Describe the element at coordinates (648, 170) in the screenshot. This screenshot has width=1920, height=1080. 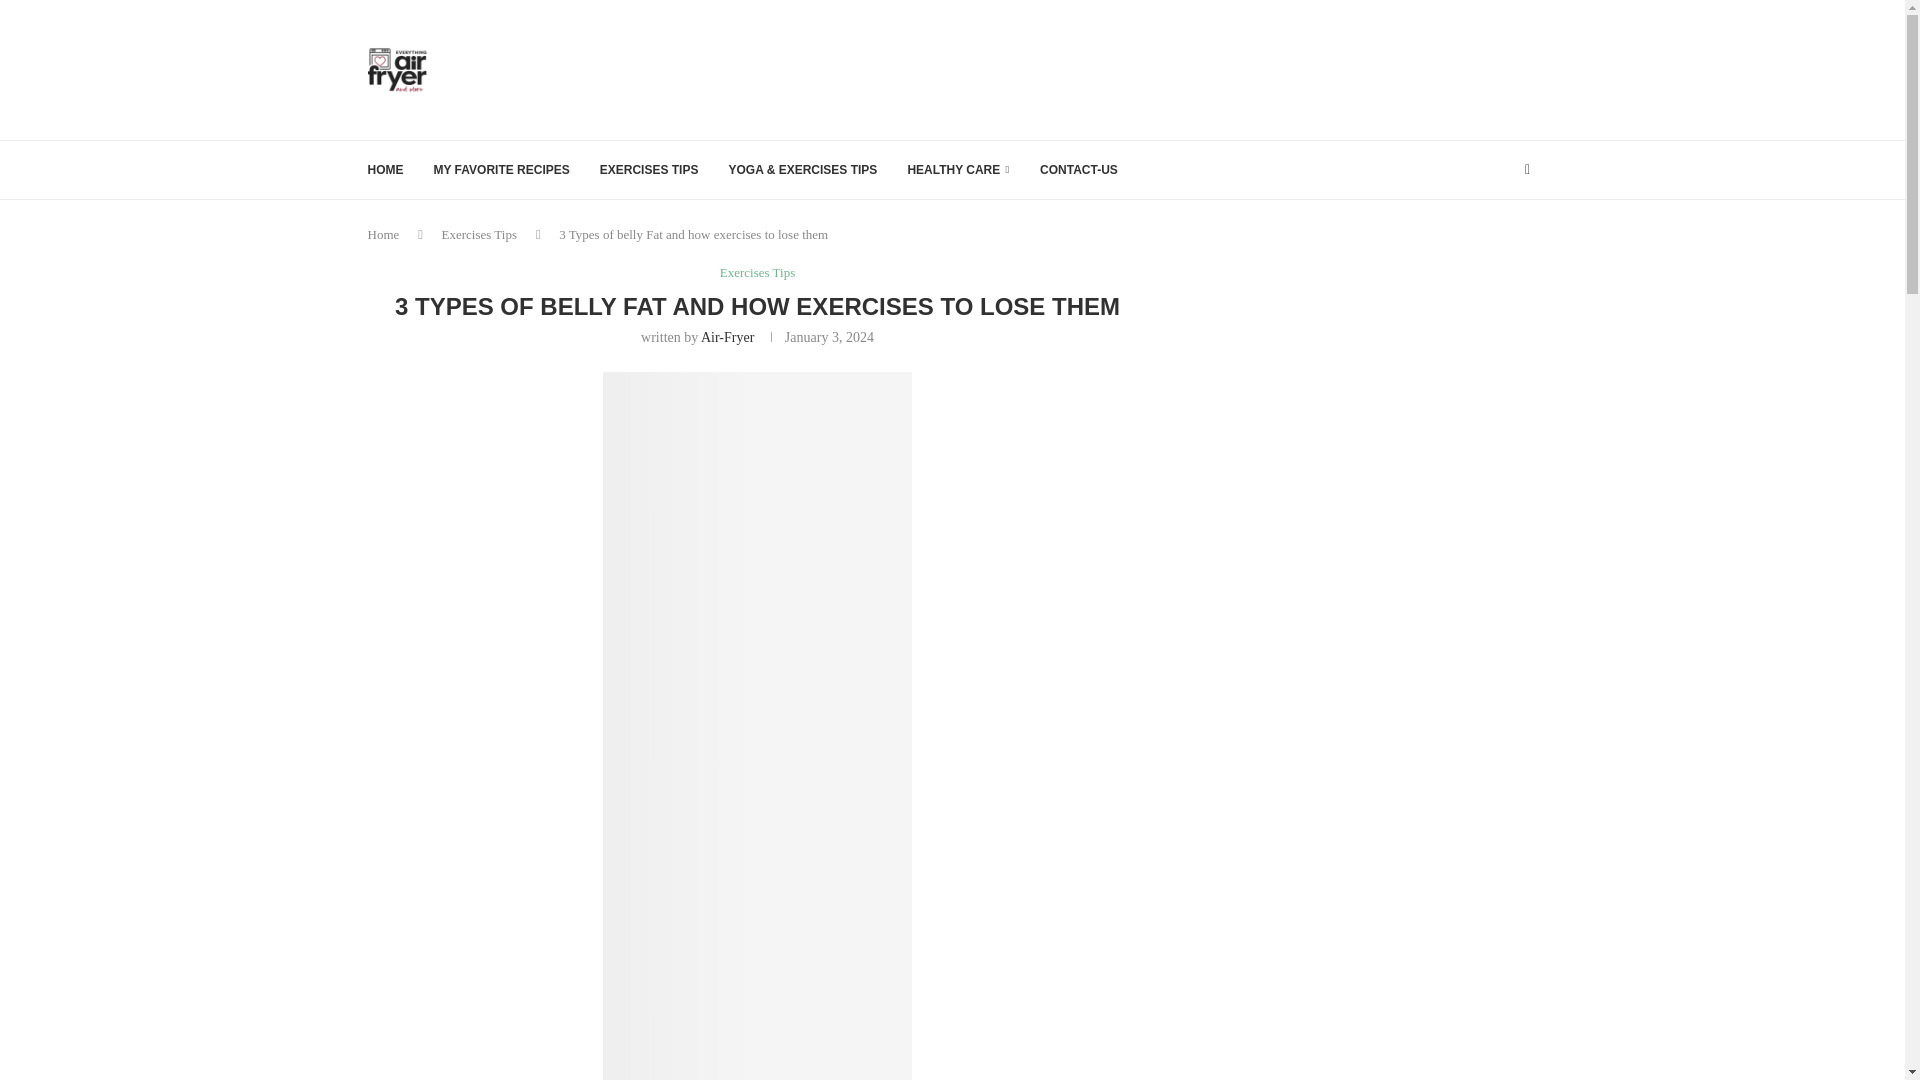
I see `EXERCISES TIPS` at that location.